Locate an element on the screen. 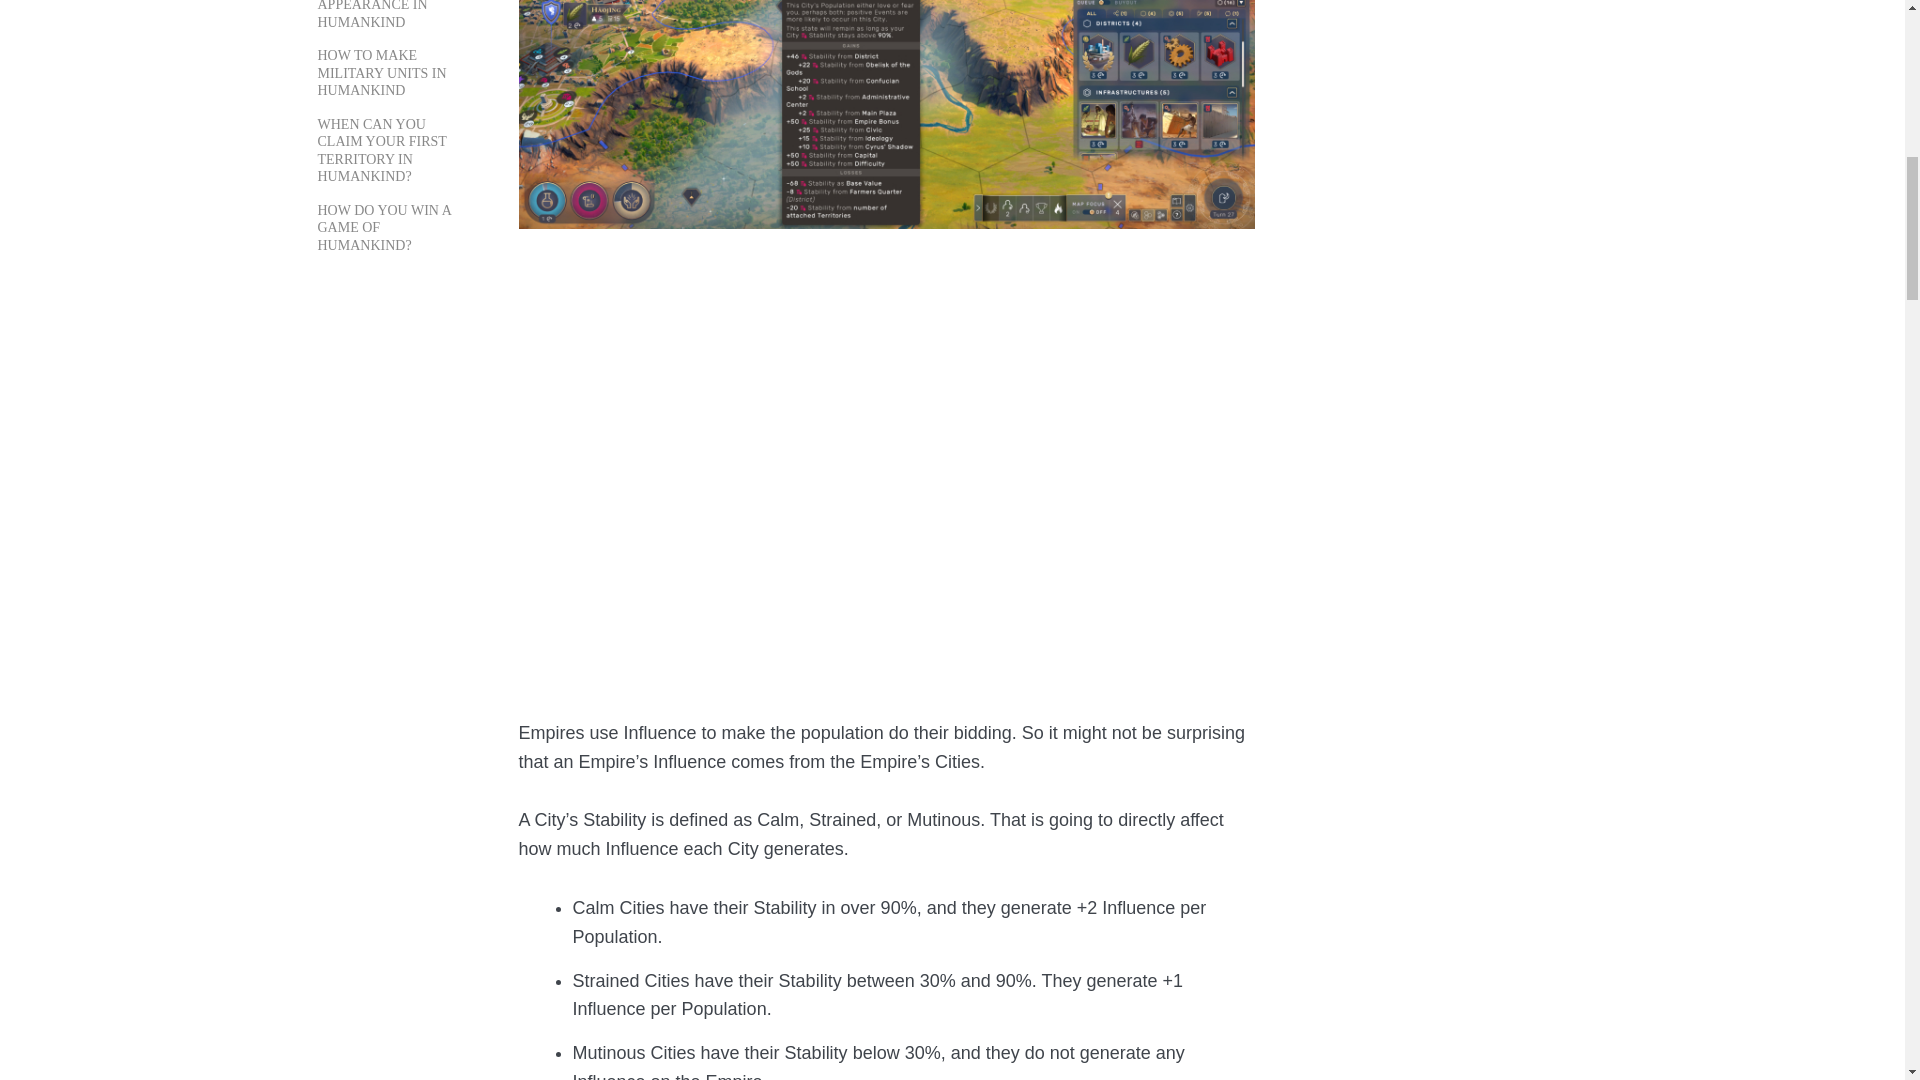 This screenshot has height=1080, width=1920. HOW TO EDIT YOUR APPEARANCE IN HUMANKIND is located at coordinates (384, 15).